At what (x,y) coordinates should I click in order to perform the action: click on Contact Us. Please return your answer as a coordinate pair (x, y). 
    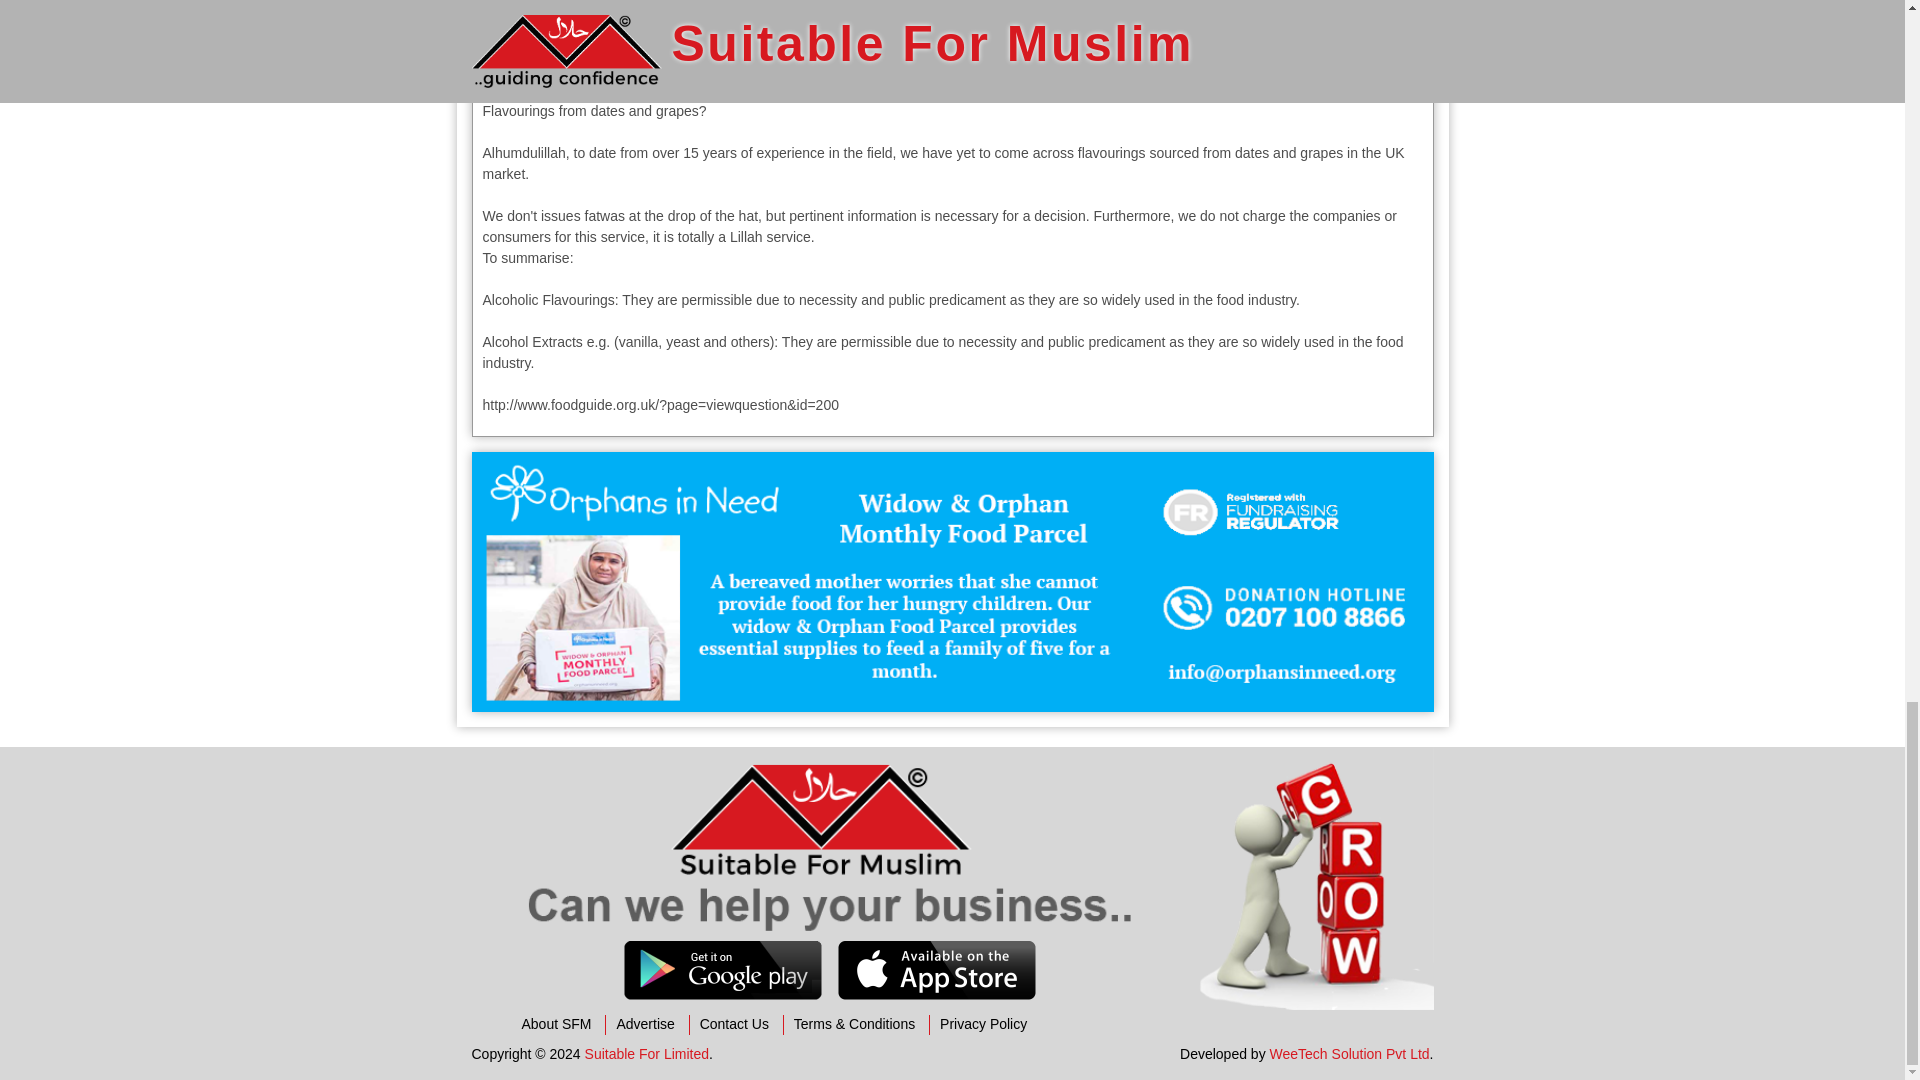
    Looking at the image, I should click on (734, 1024).